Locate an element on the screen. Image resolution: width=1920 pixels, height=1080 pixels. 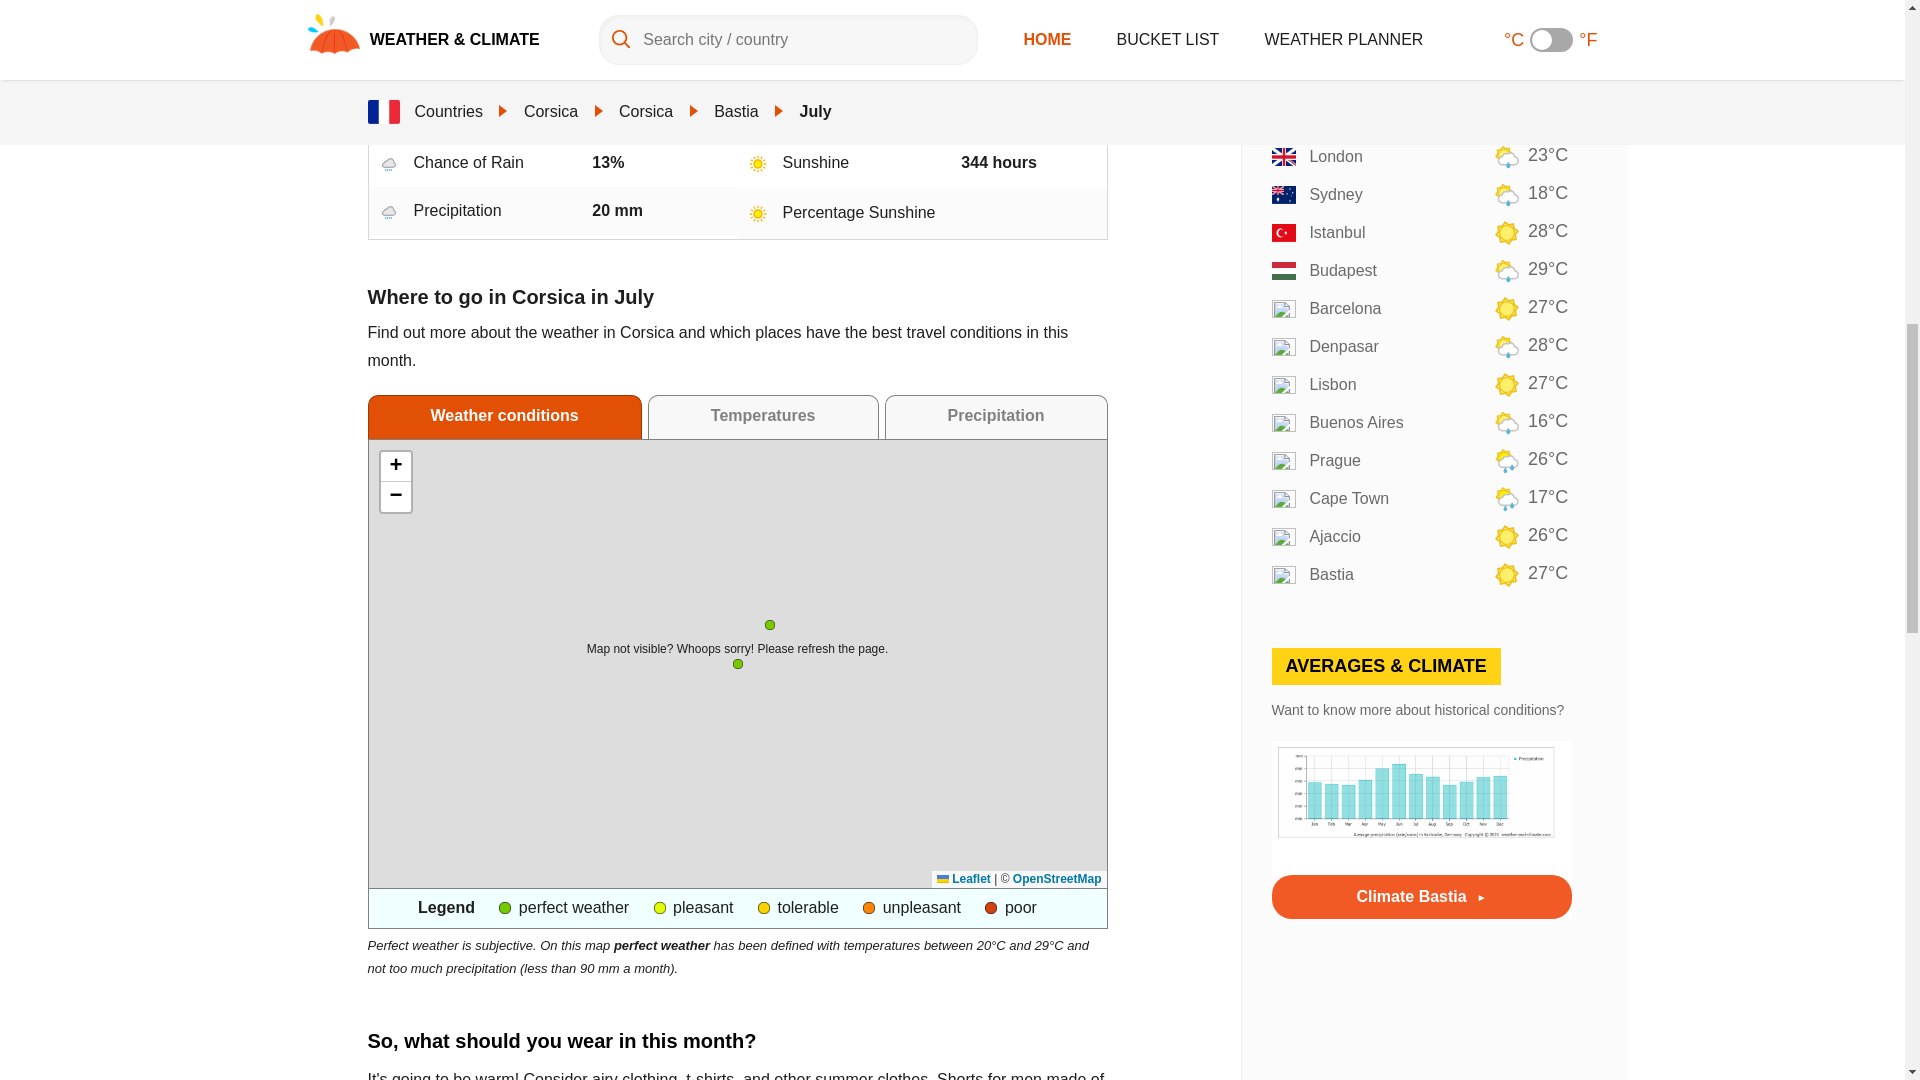
Zoom out is located at coordinates (395, 496).